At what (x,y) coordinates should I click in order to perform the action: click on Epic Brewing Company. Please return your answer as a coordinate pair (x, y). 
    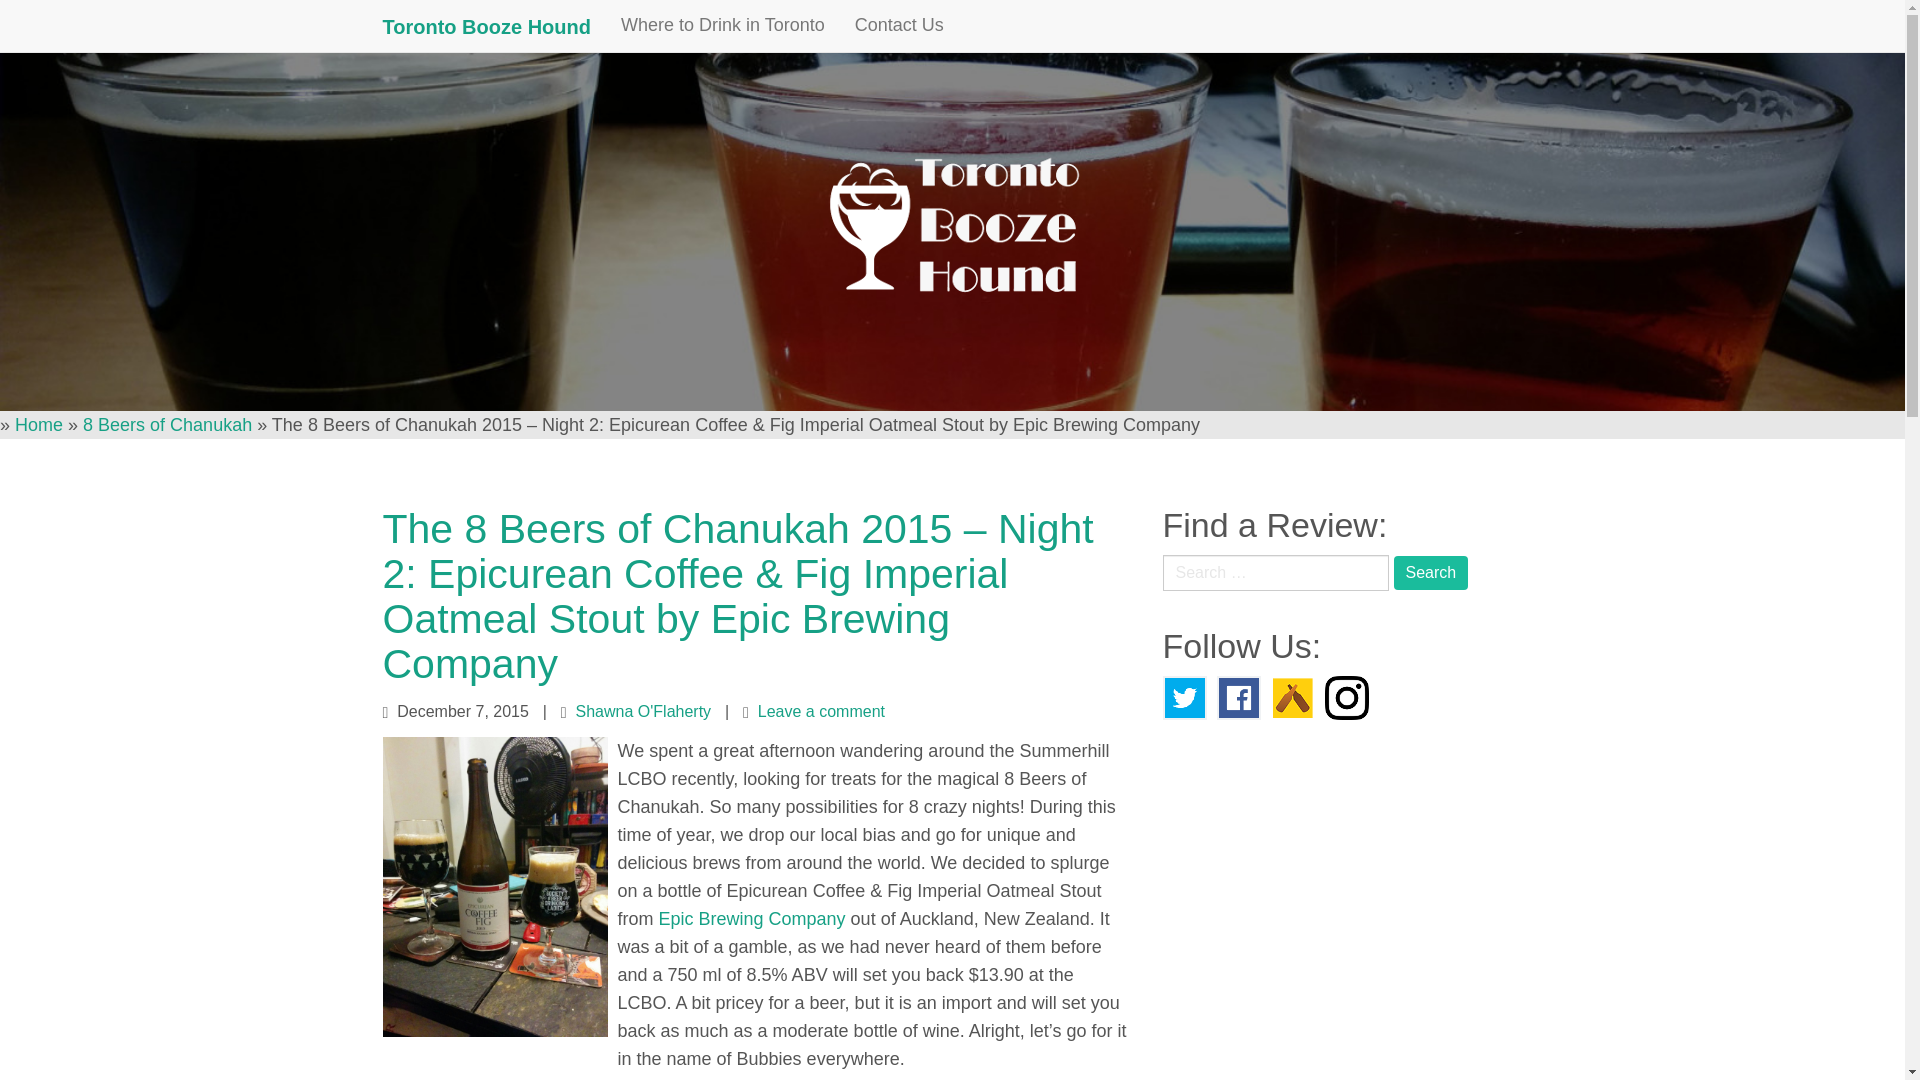
    Looking at the image, I should click on (752, 918).